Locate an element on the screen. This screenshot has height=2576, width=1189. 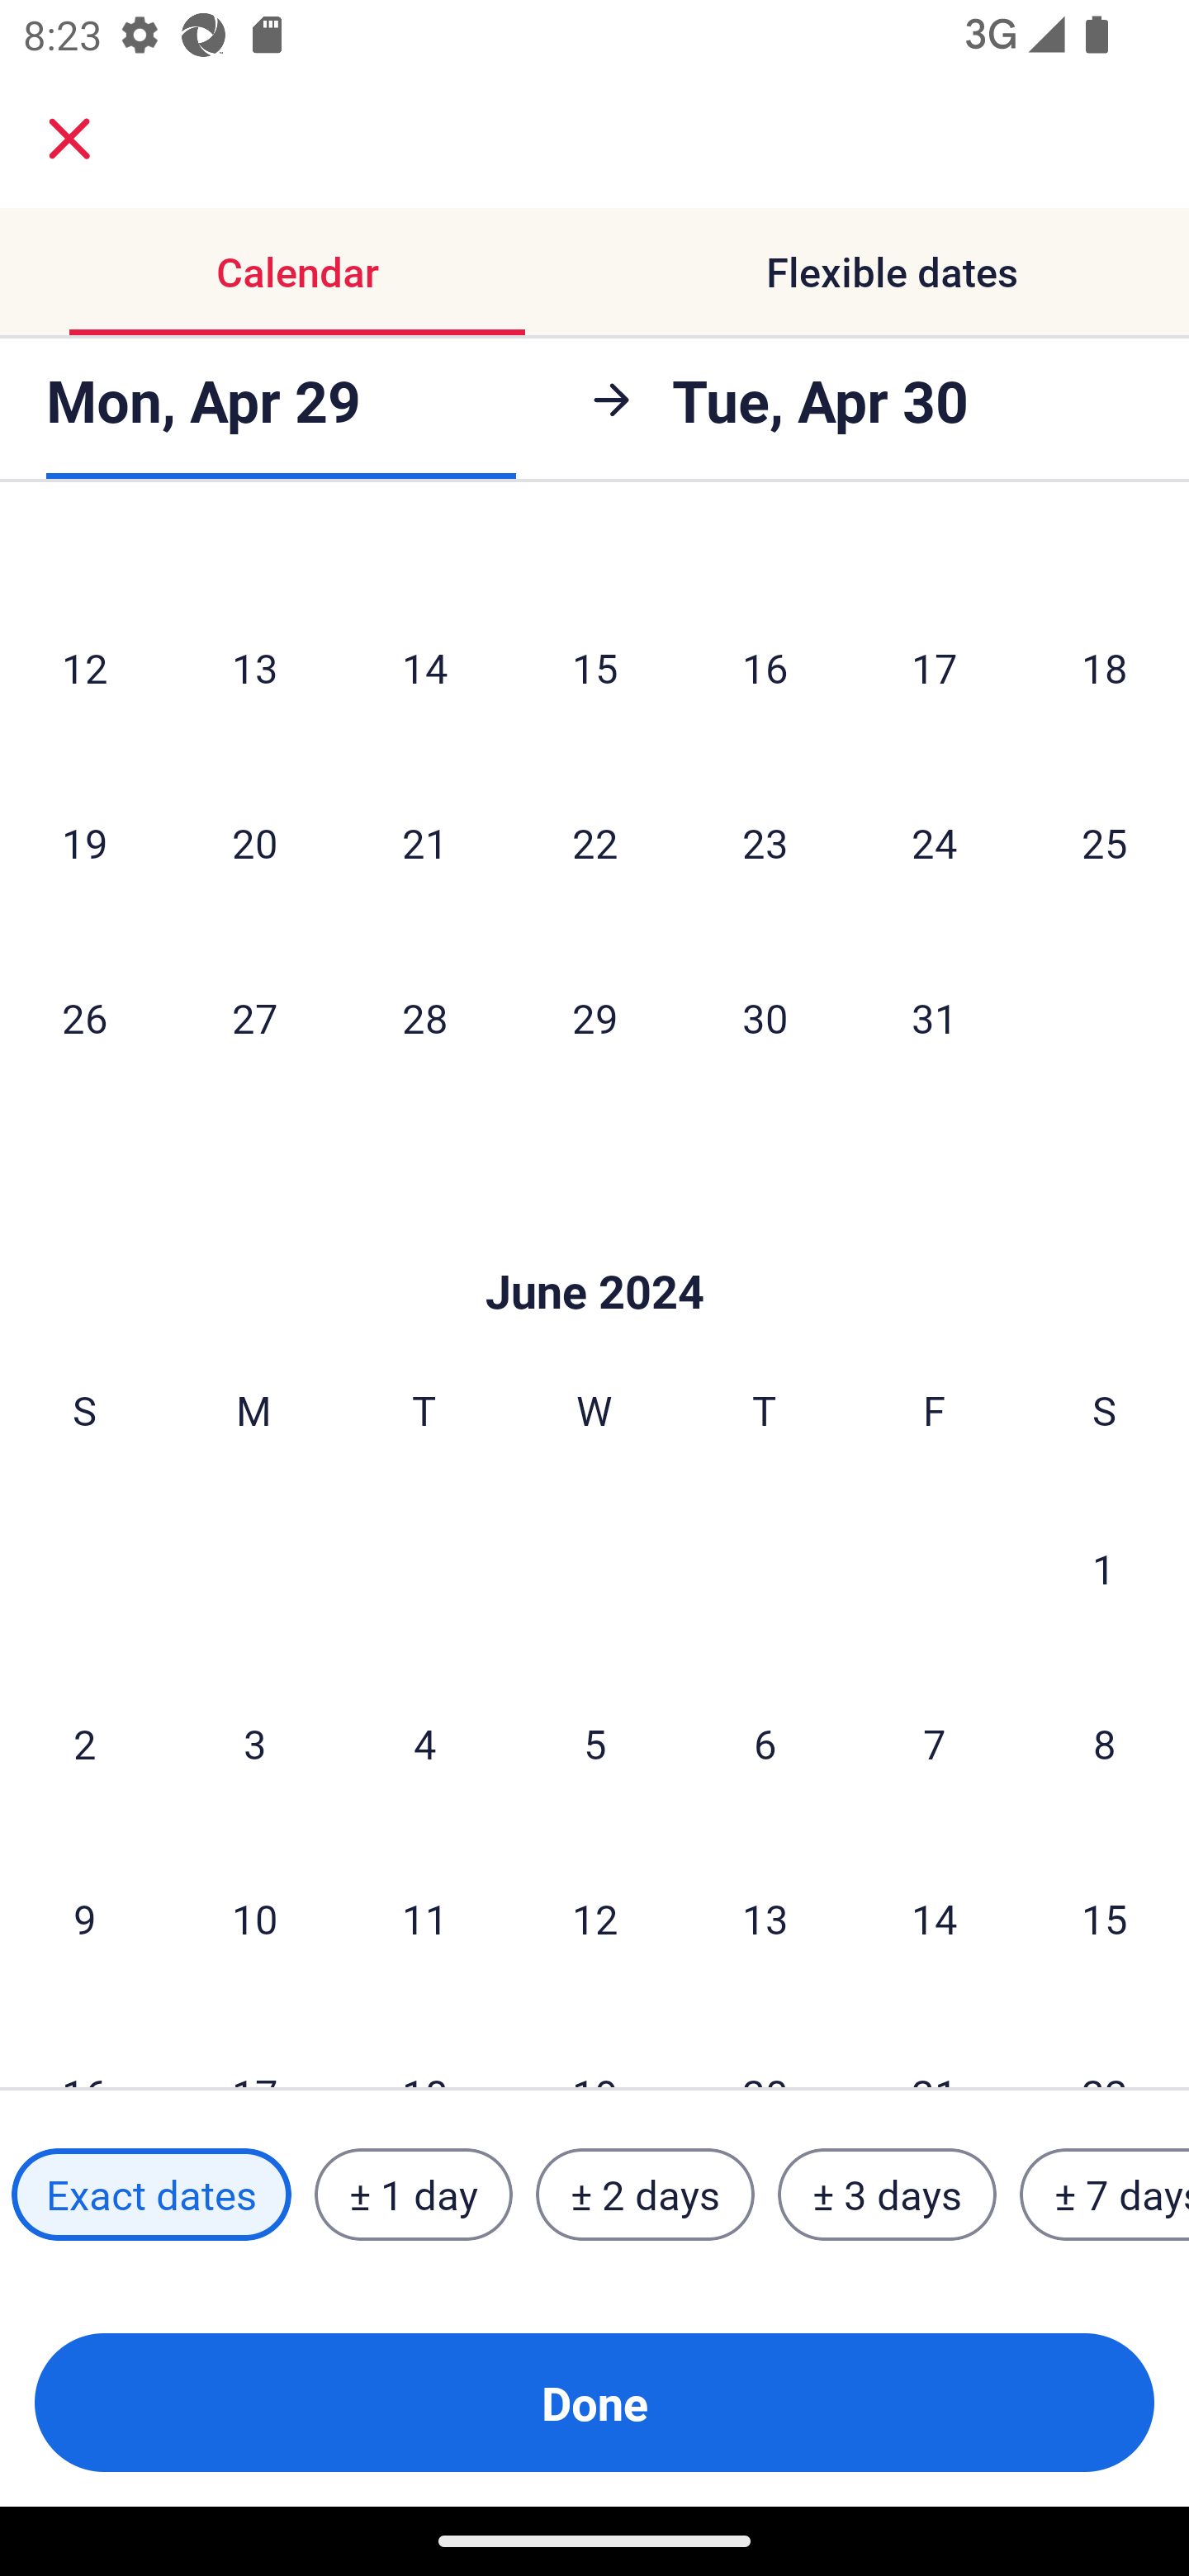
Flexible dates is located at coordinates (892, 271).